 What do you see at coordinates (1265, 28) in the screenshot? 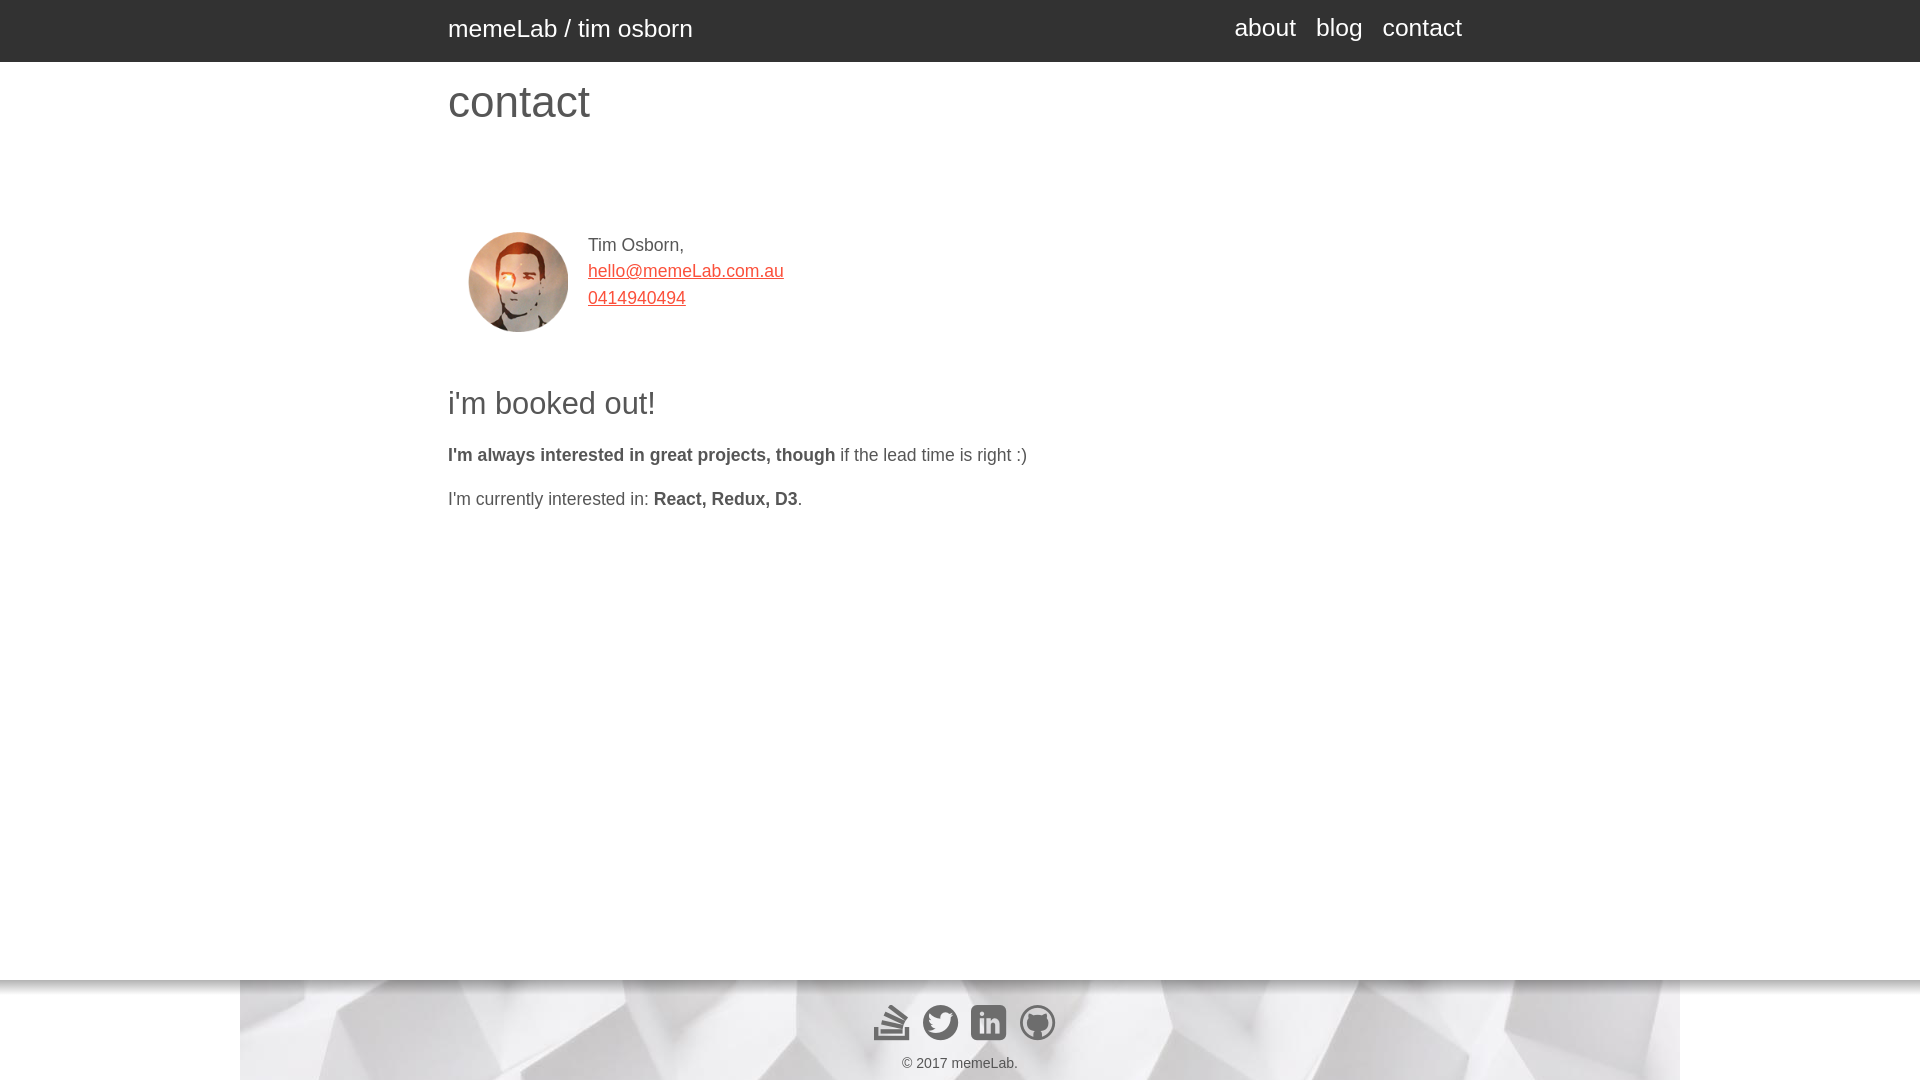
I see `about` at bounding box center [1265, 28].